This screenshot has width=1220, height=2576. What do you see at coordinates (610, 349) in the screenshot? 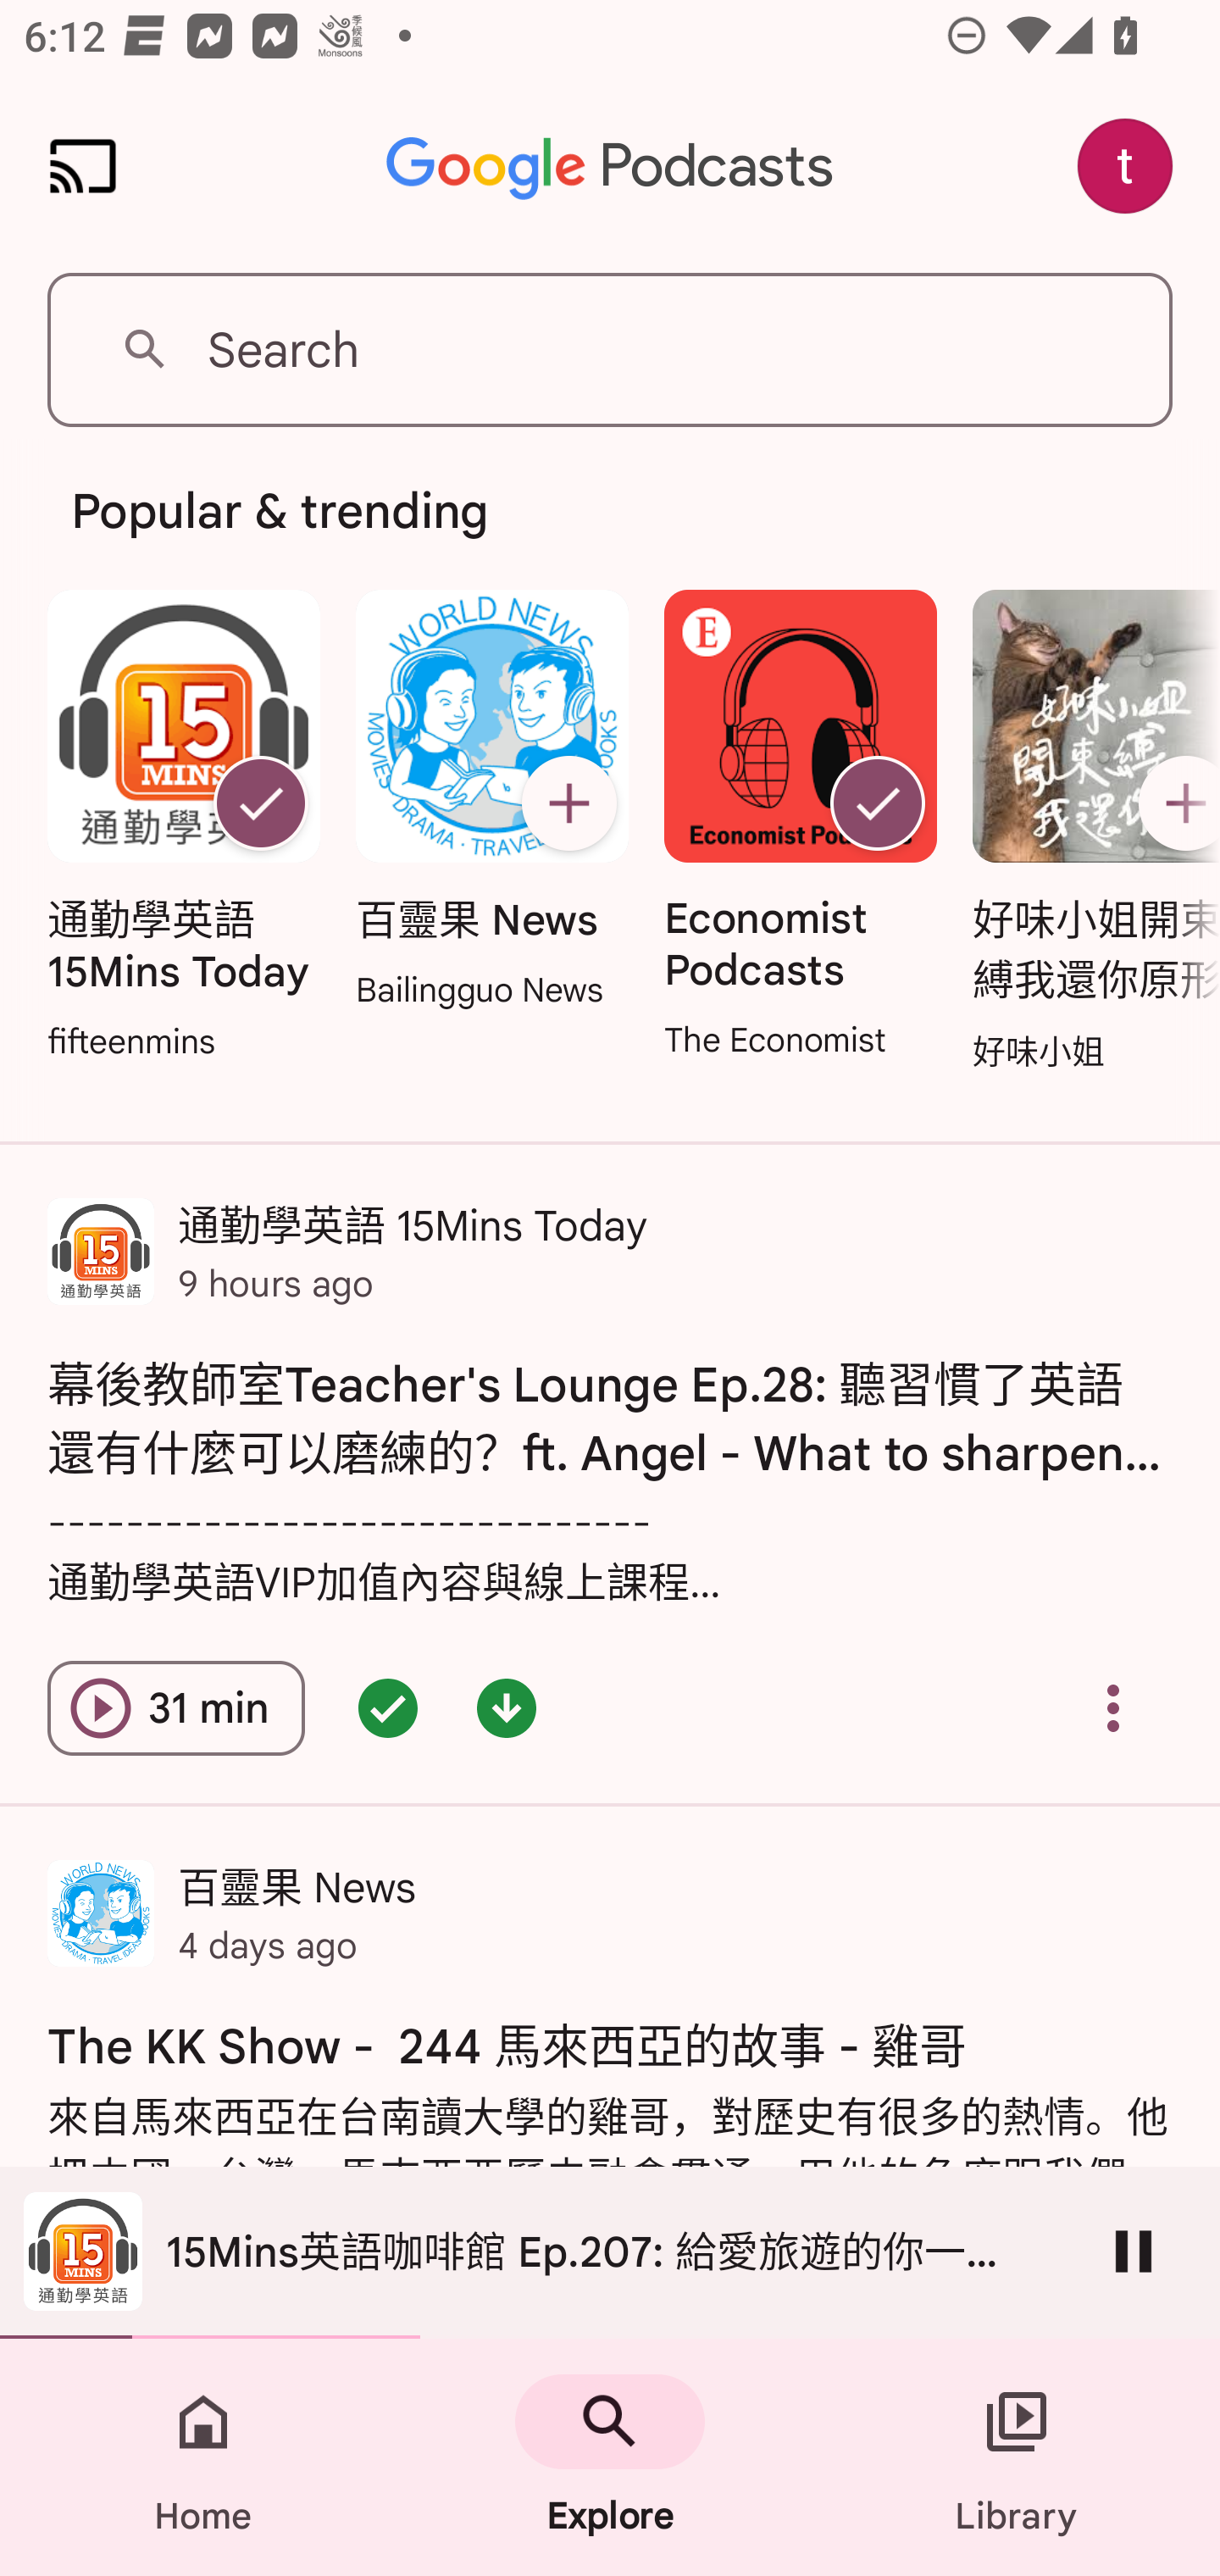
I see `Search` at bounding box center [610, 349].